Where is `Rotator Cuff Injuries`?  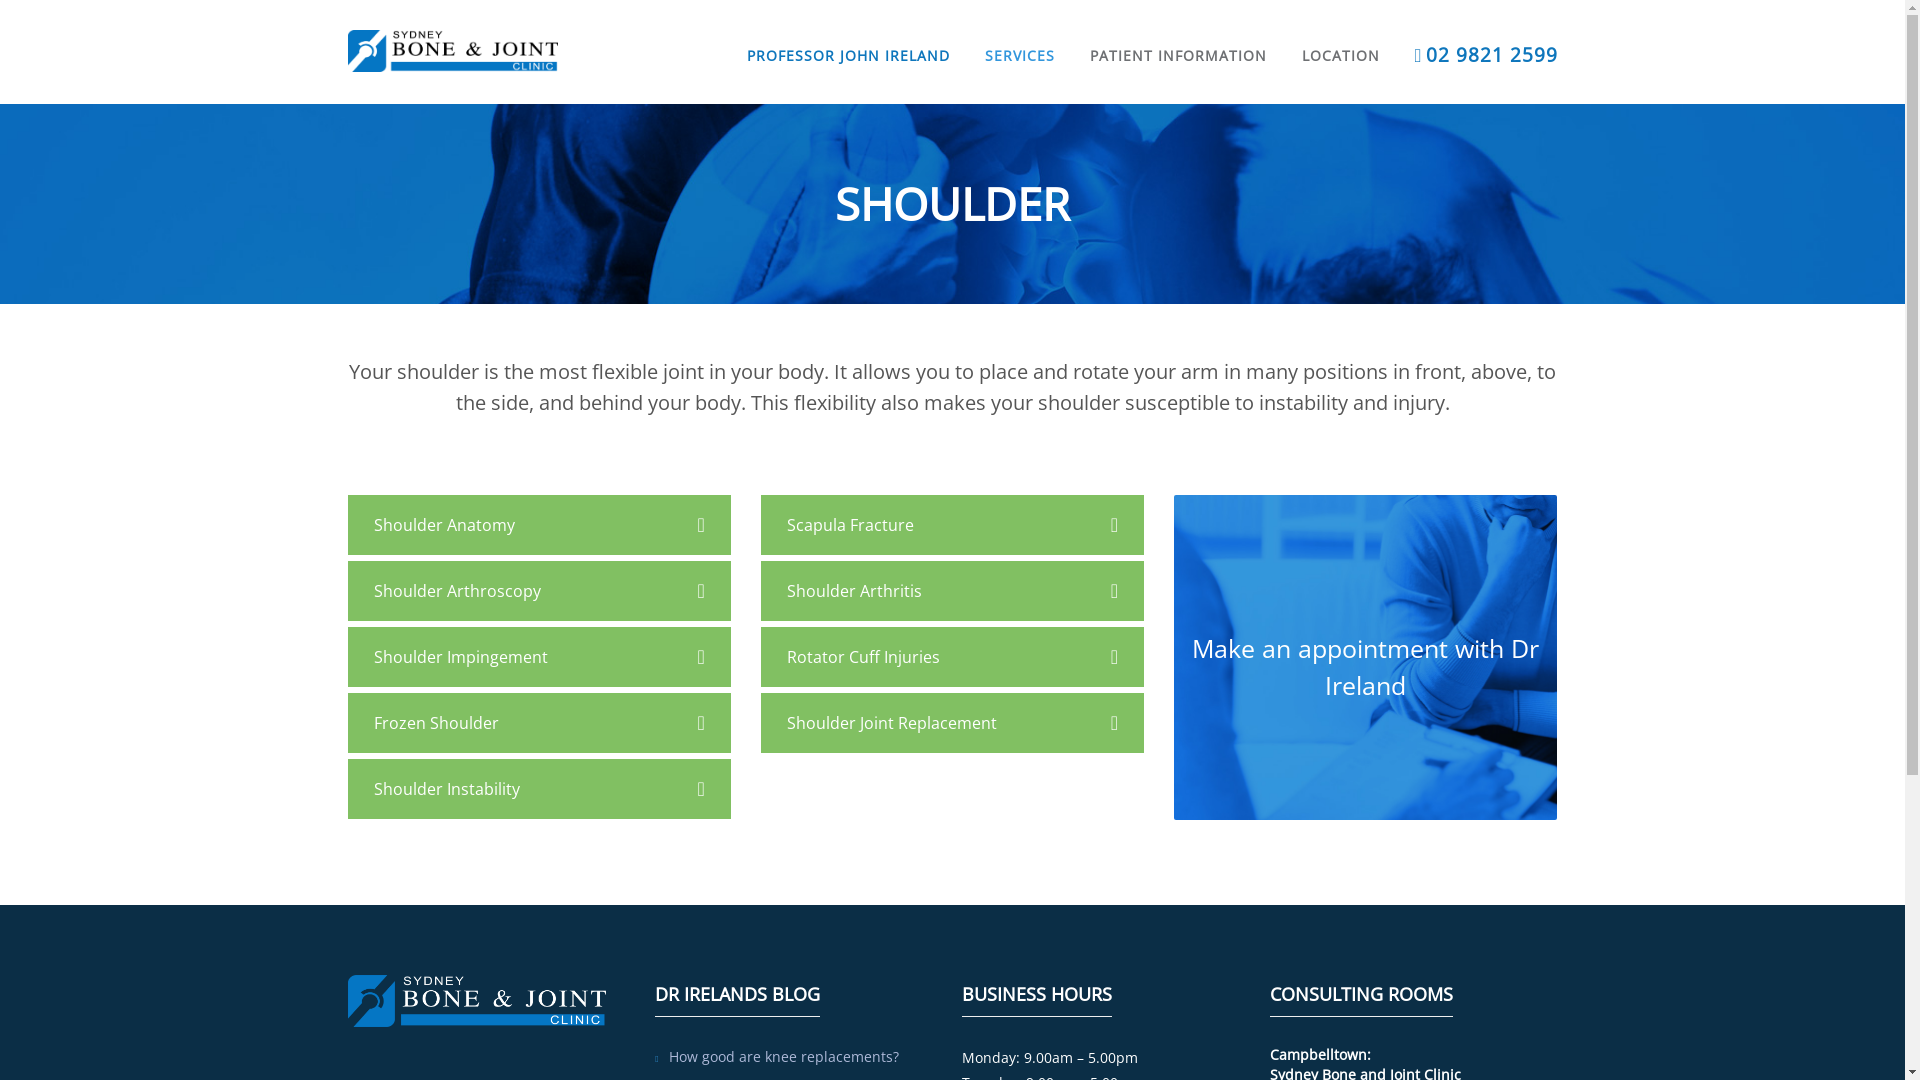 Rotator Cuff Injuries is located at coordinates (952, 657).